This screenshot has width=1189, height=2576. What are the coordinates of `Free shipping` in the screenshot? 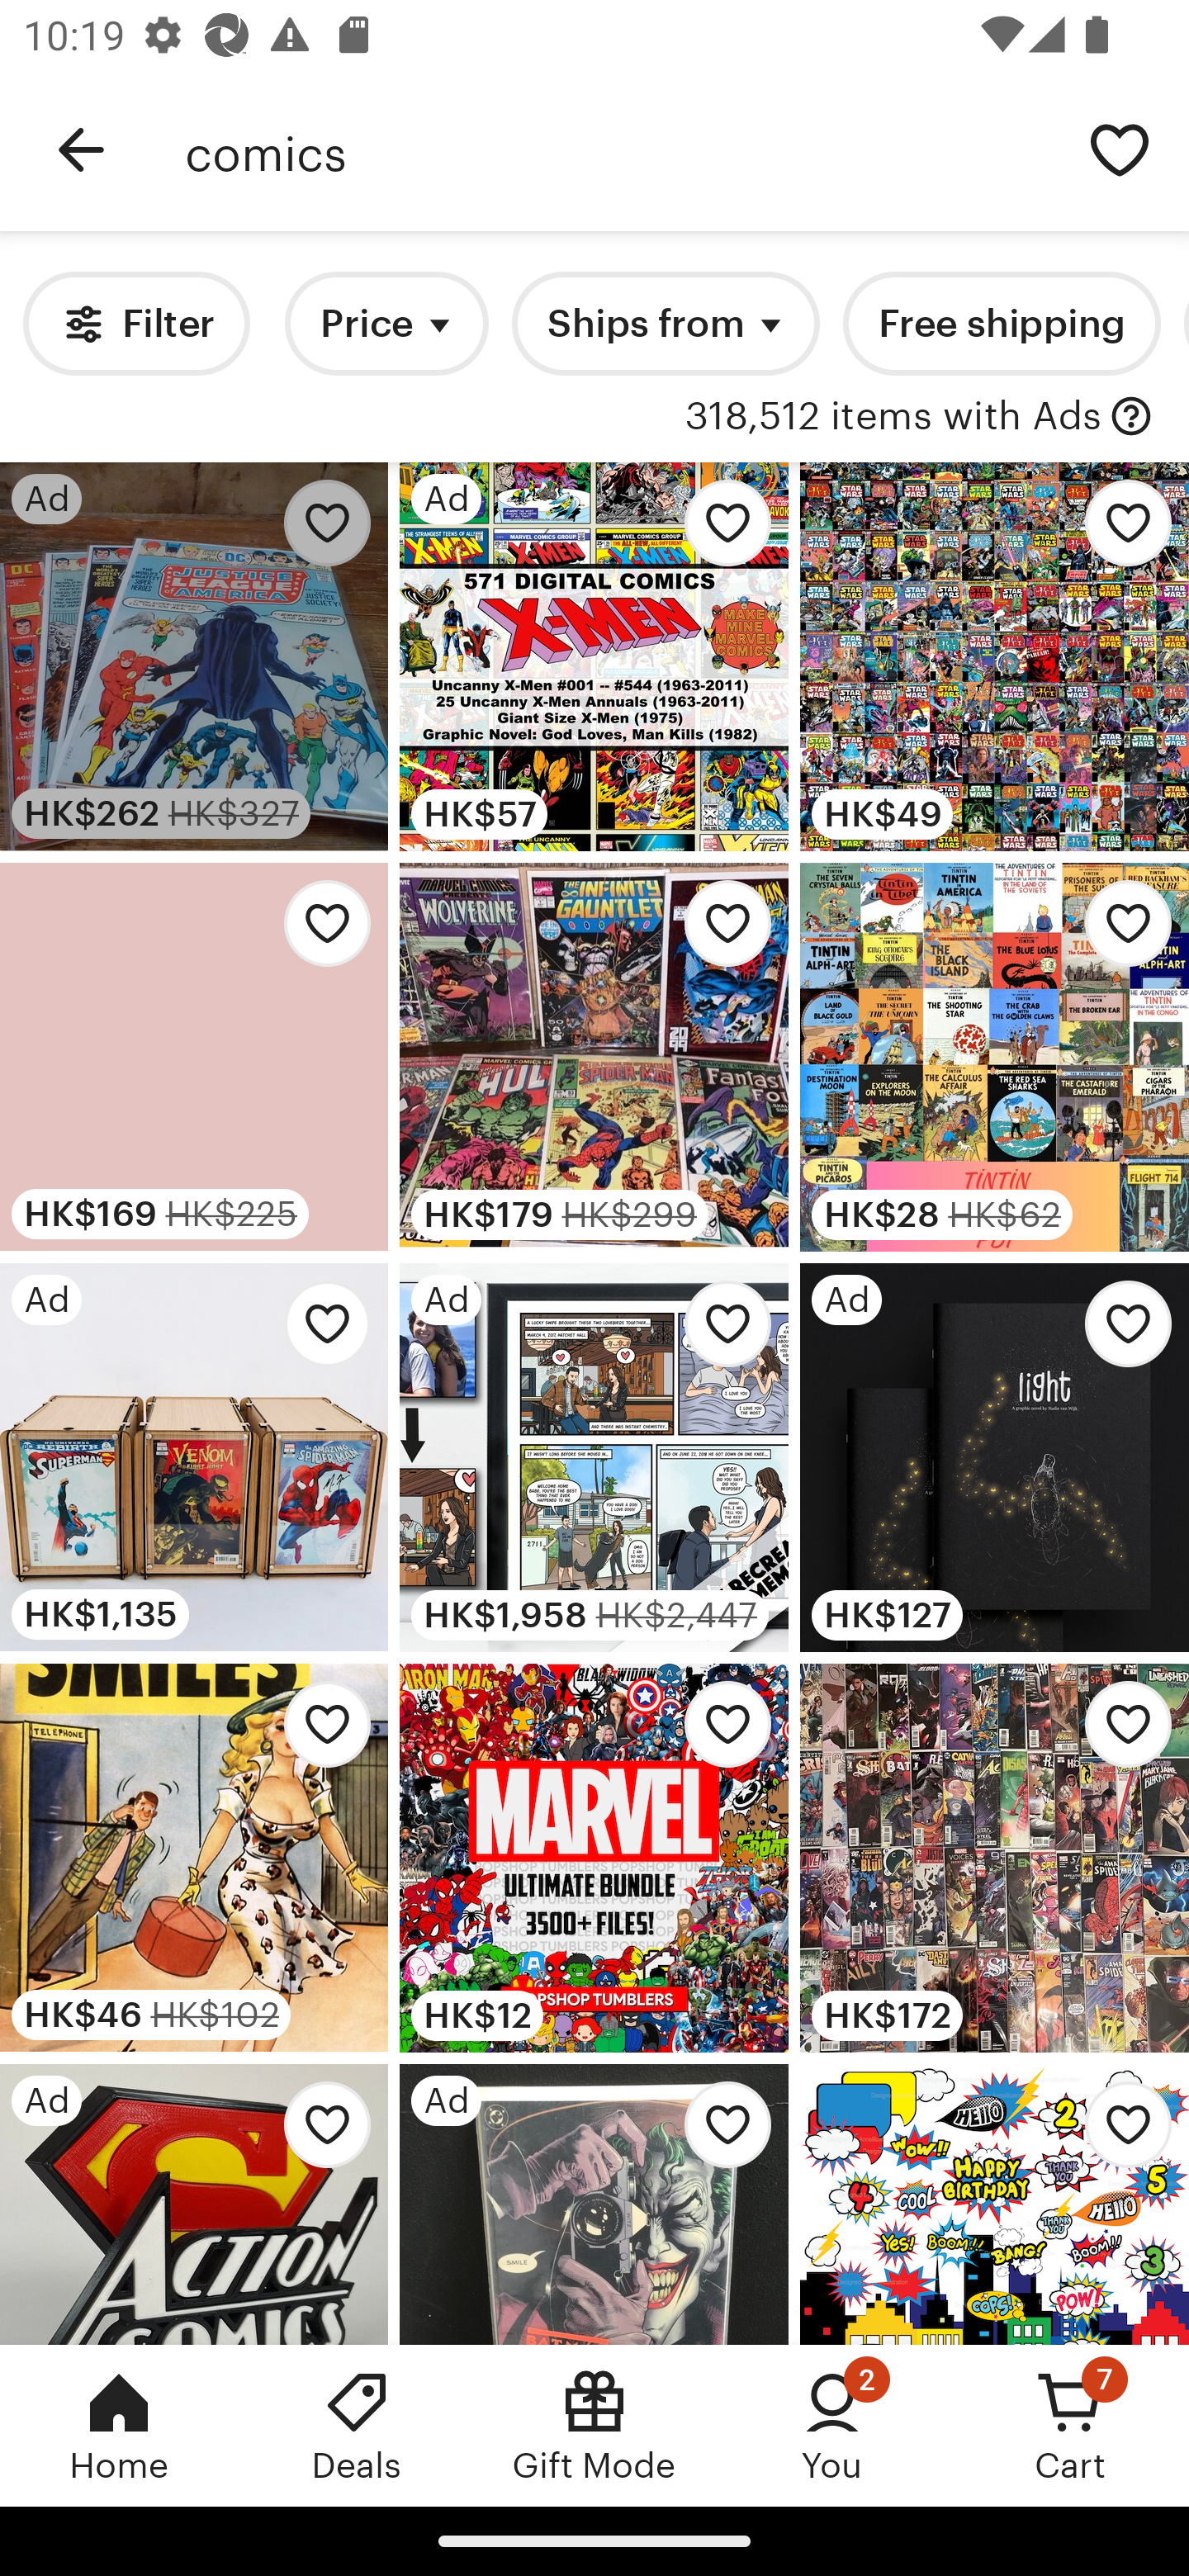 It's located at (1001, 324).